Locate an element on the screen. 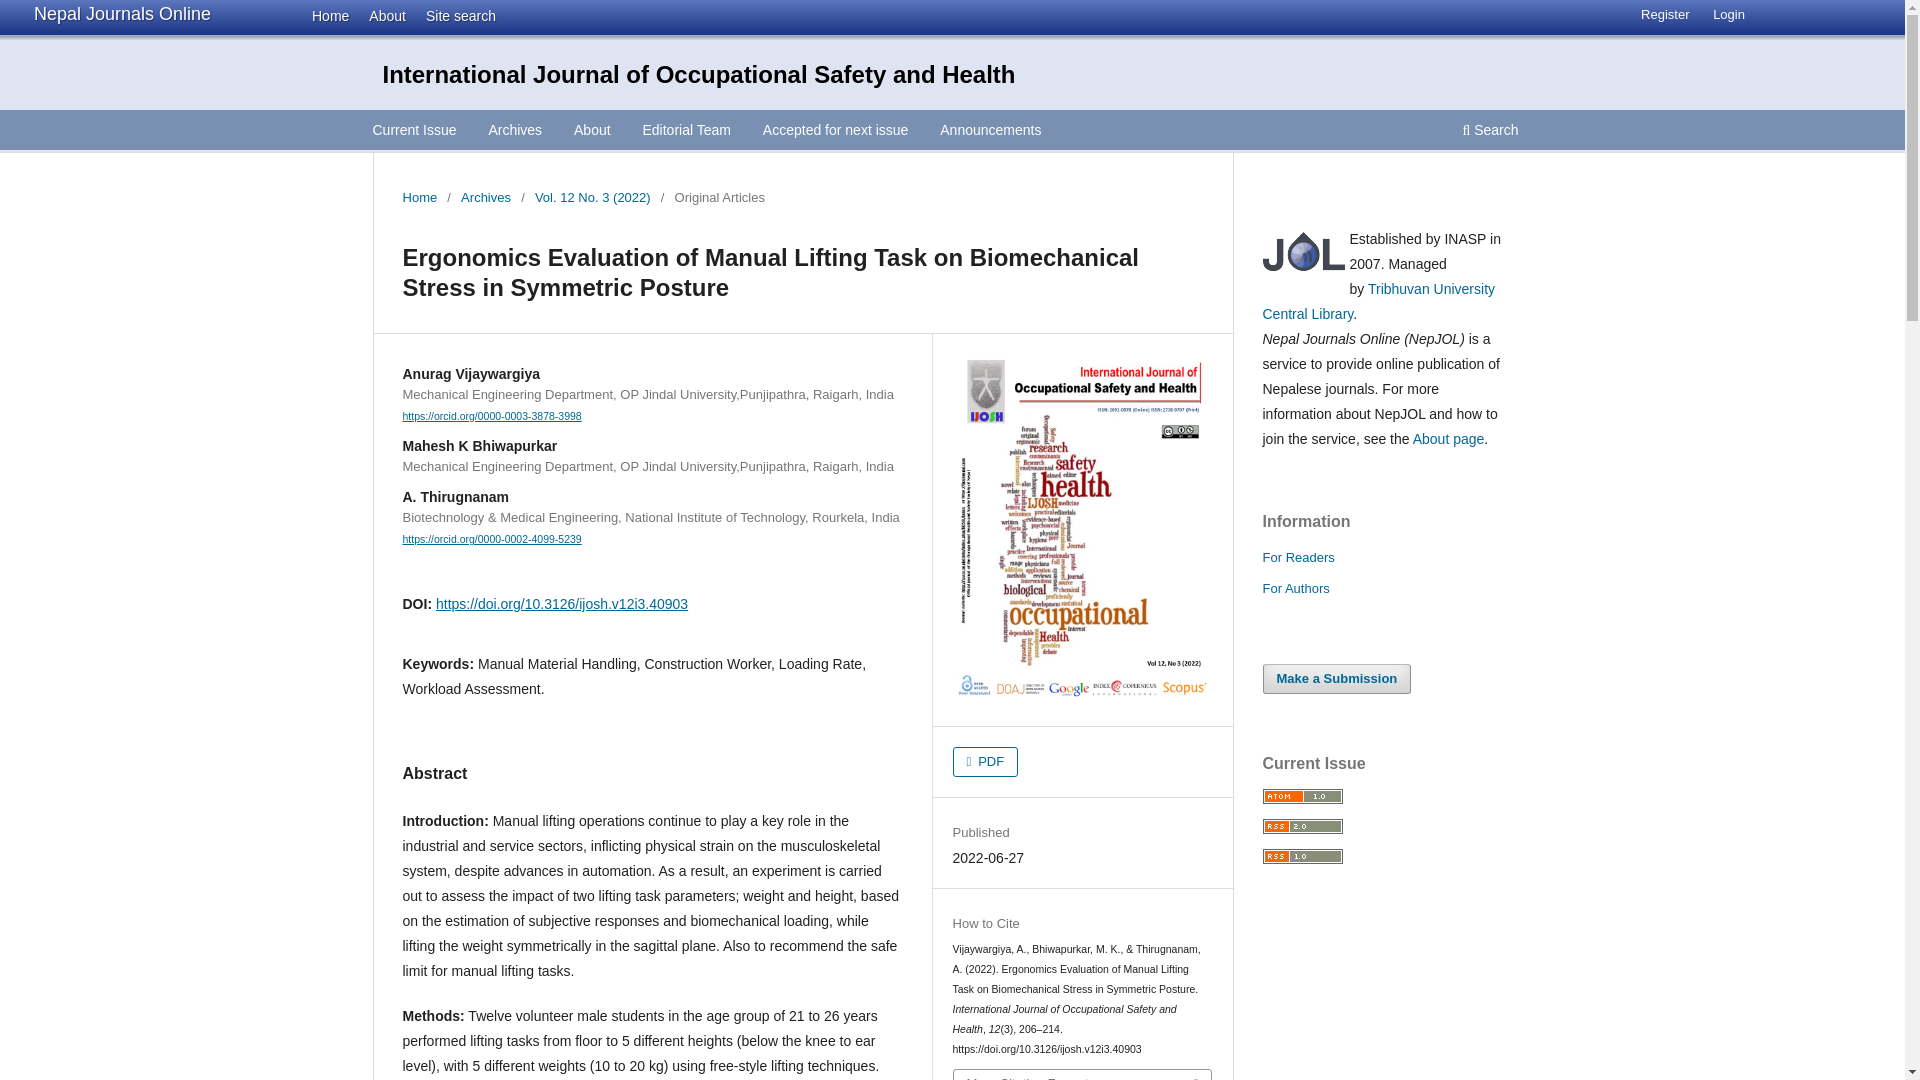  About is located at coordinates (592, 132).